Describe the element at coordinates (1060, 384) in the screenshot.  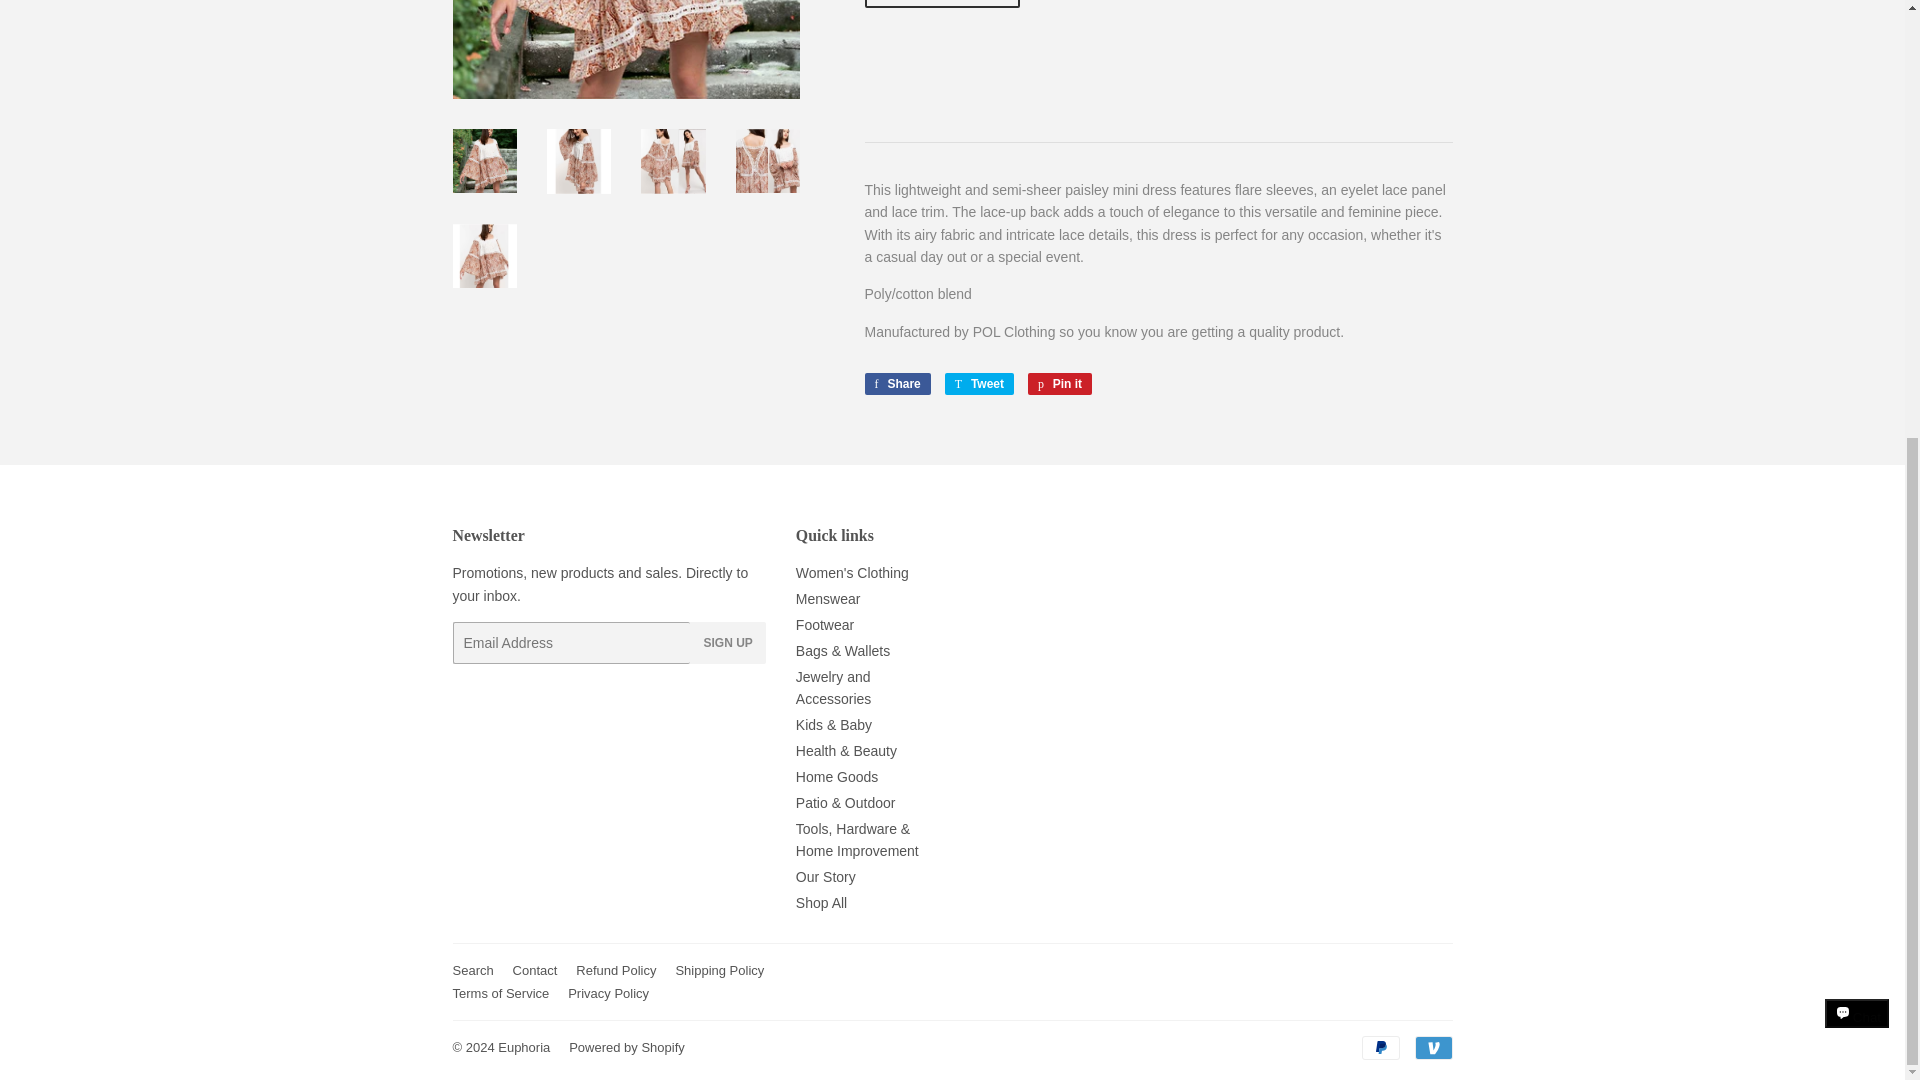
I see `Pin on Pinterest` at that location.